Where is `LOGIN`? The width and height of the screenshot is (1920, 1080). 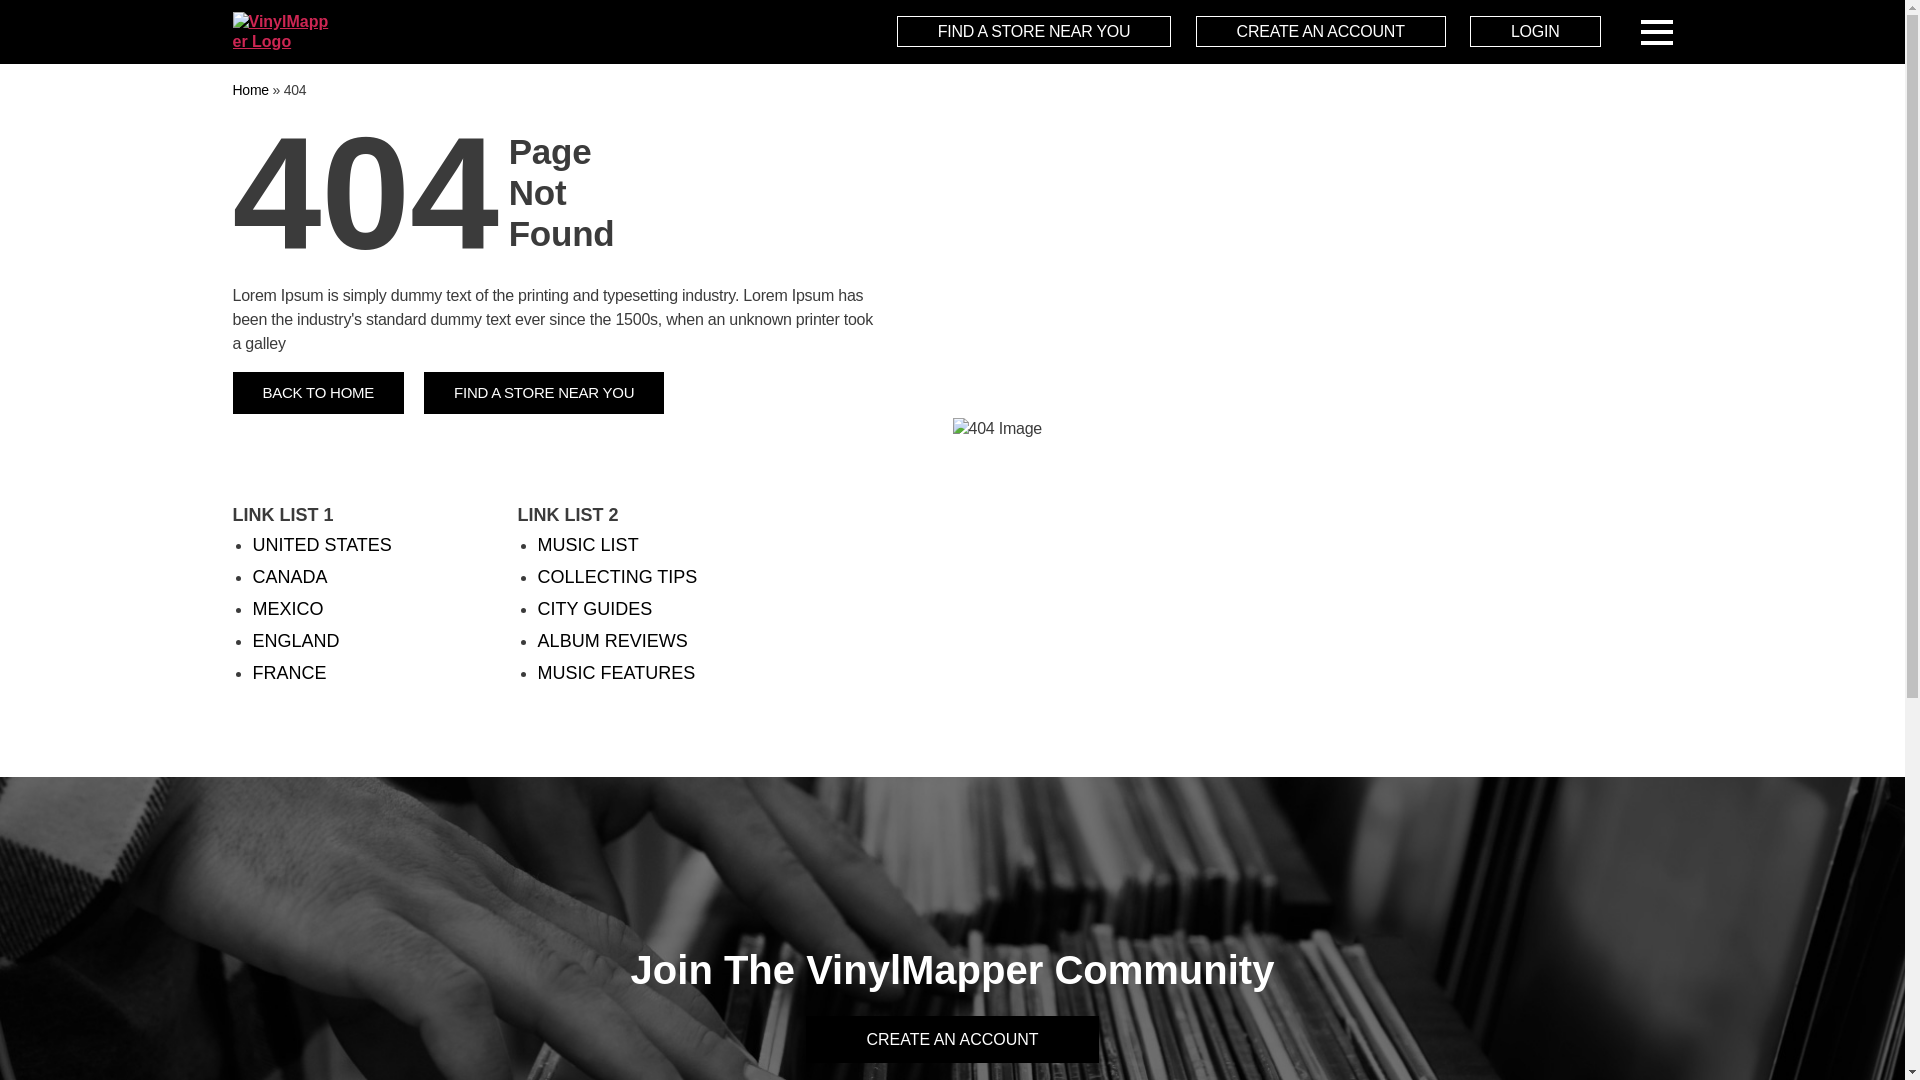
LOGIN is located at coordinates (1536, 32).